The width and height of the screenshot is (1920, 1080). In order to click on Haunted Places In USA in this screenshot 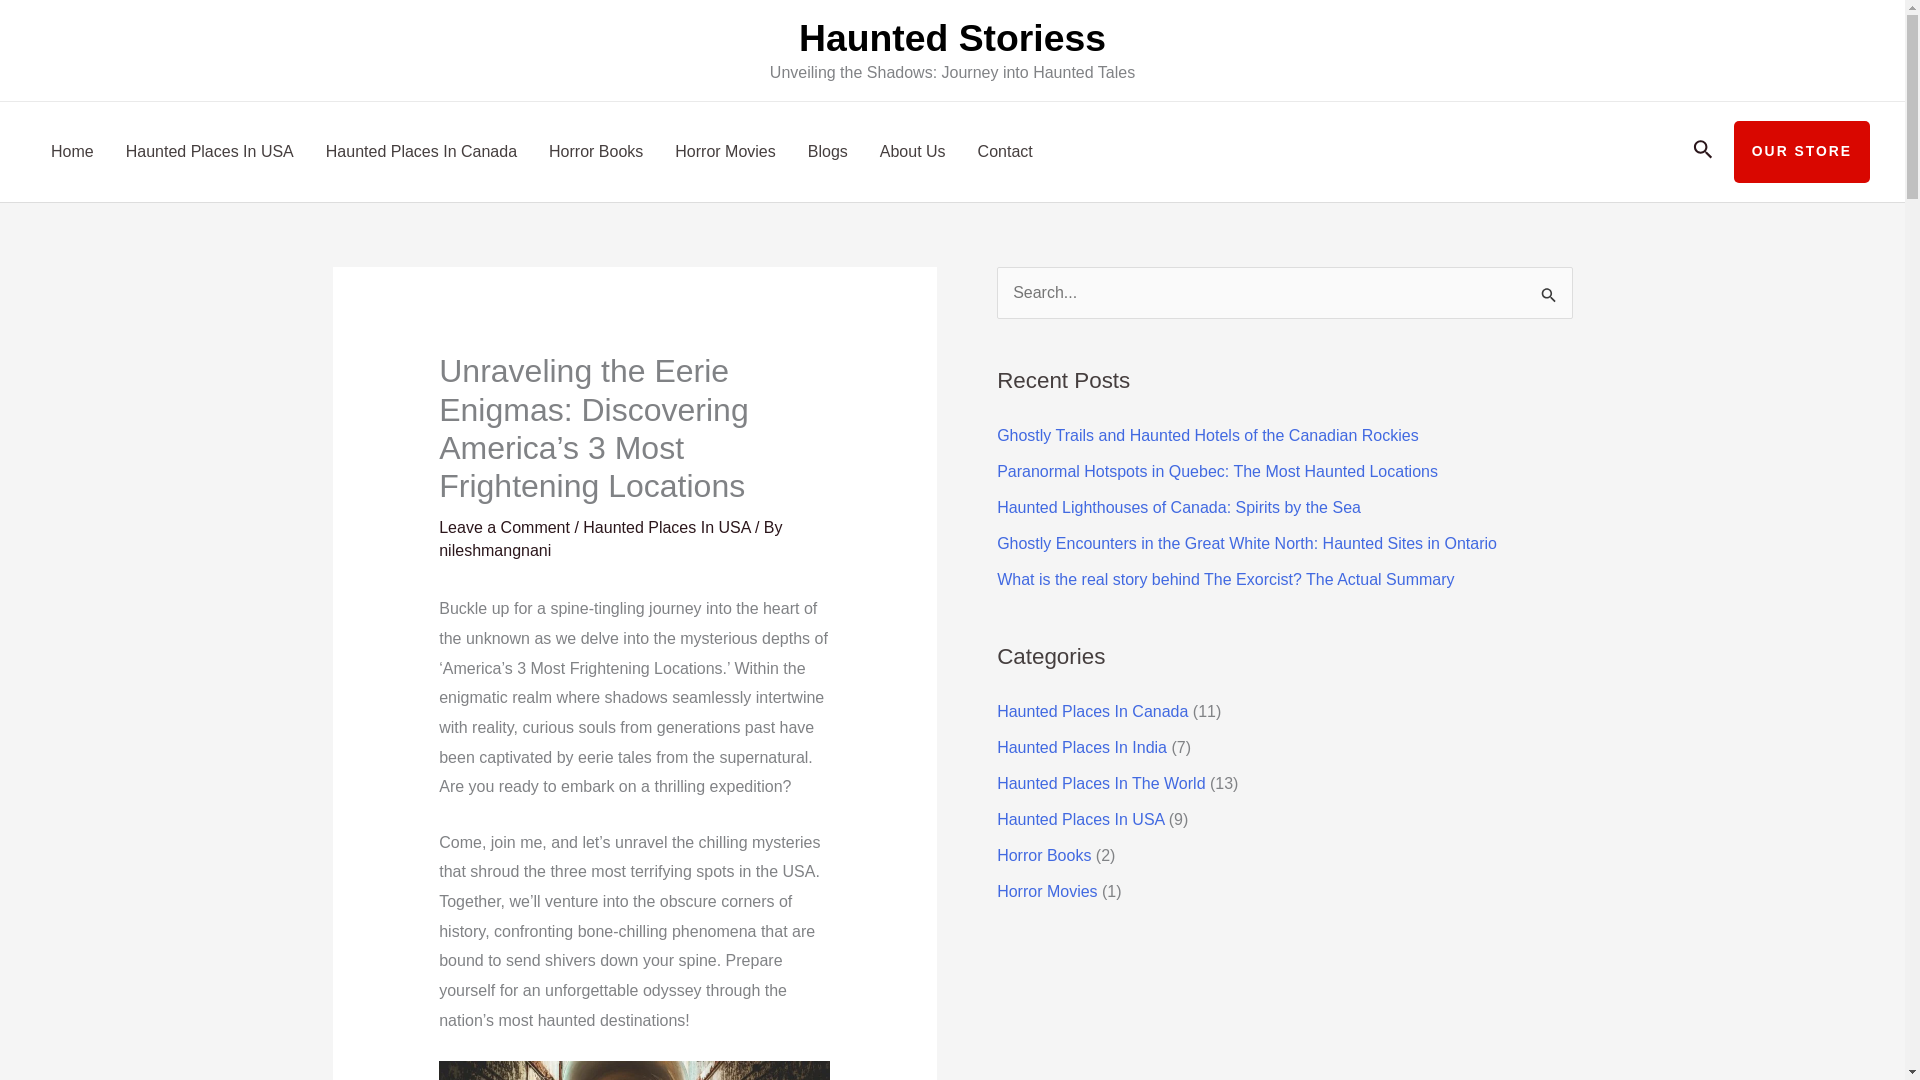, I will do `click(666, 527)`.